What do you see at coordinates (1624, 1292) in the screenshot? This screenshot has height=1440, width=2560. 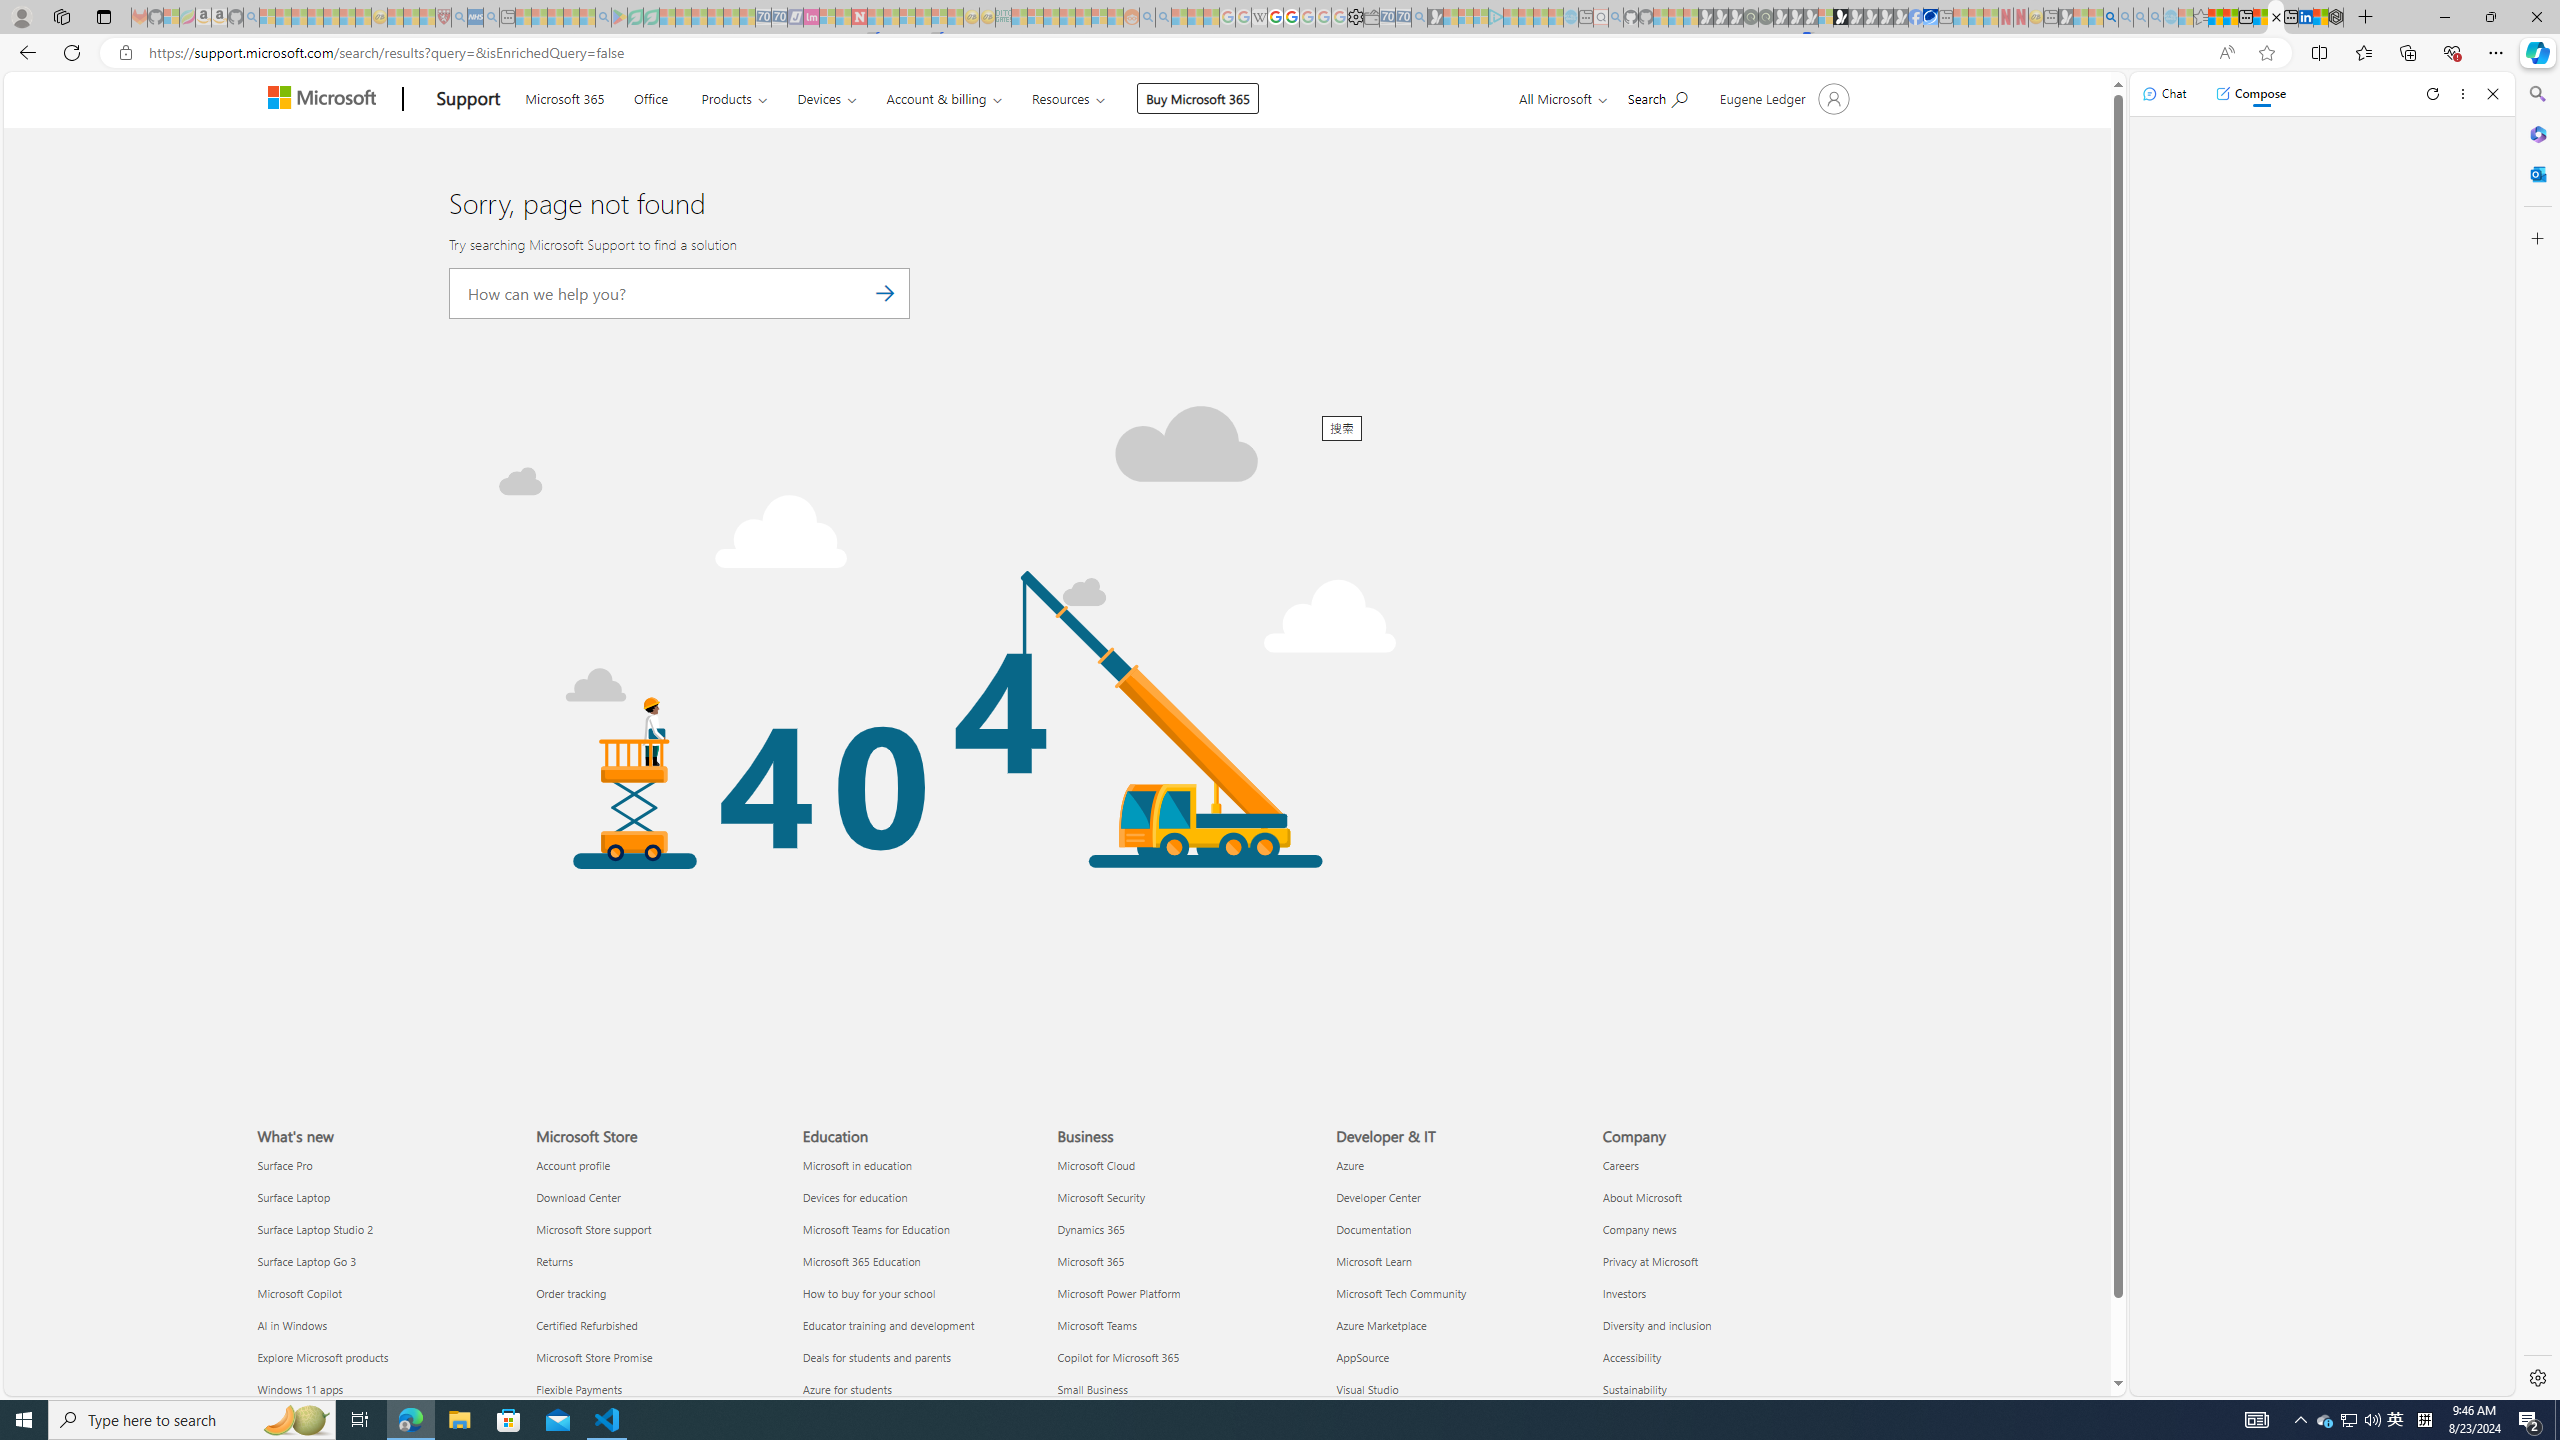 I see `Investors Company` at bounding box center [1624, 1292].